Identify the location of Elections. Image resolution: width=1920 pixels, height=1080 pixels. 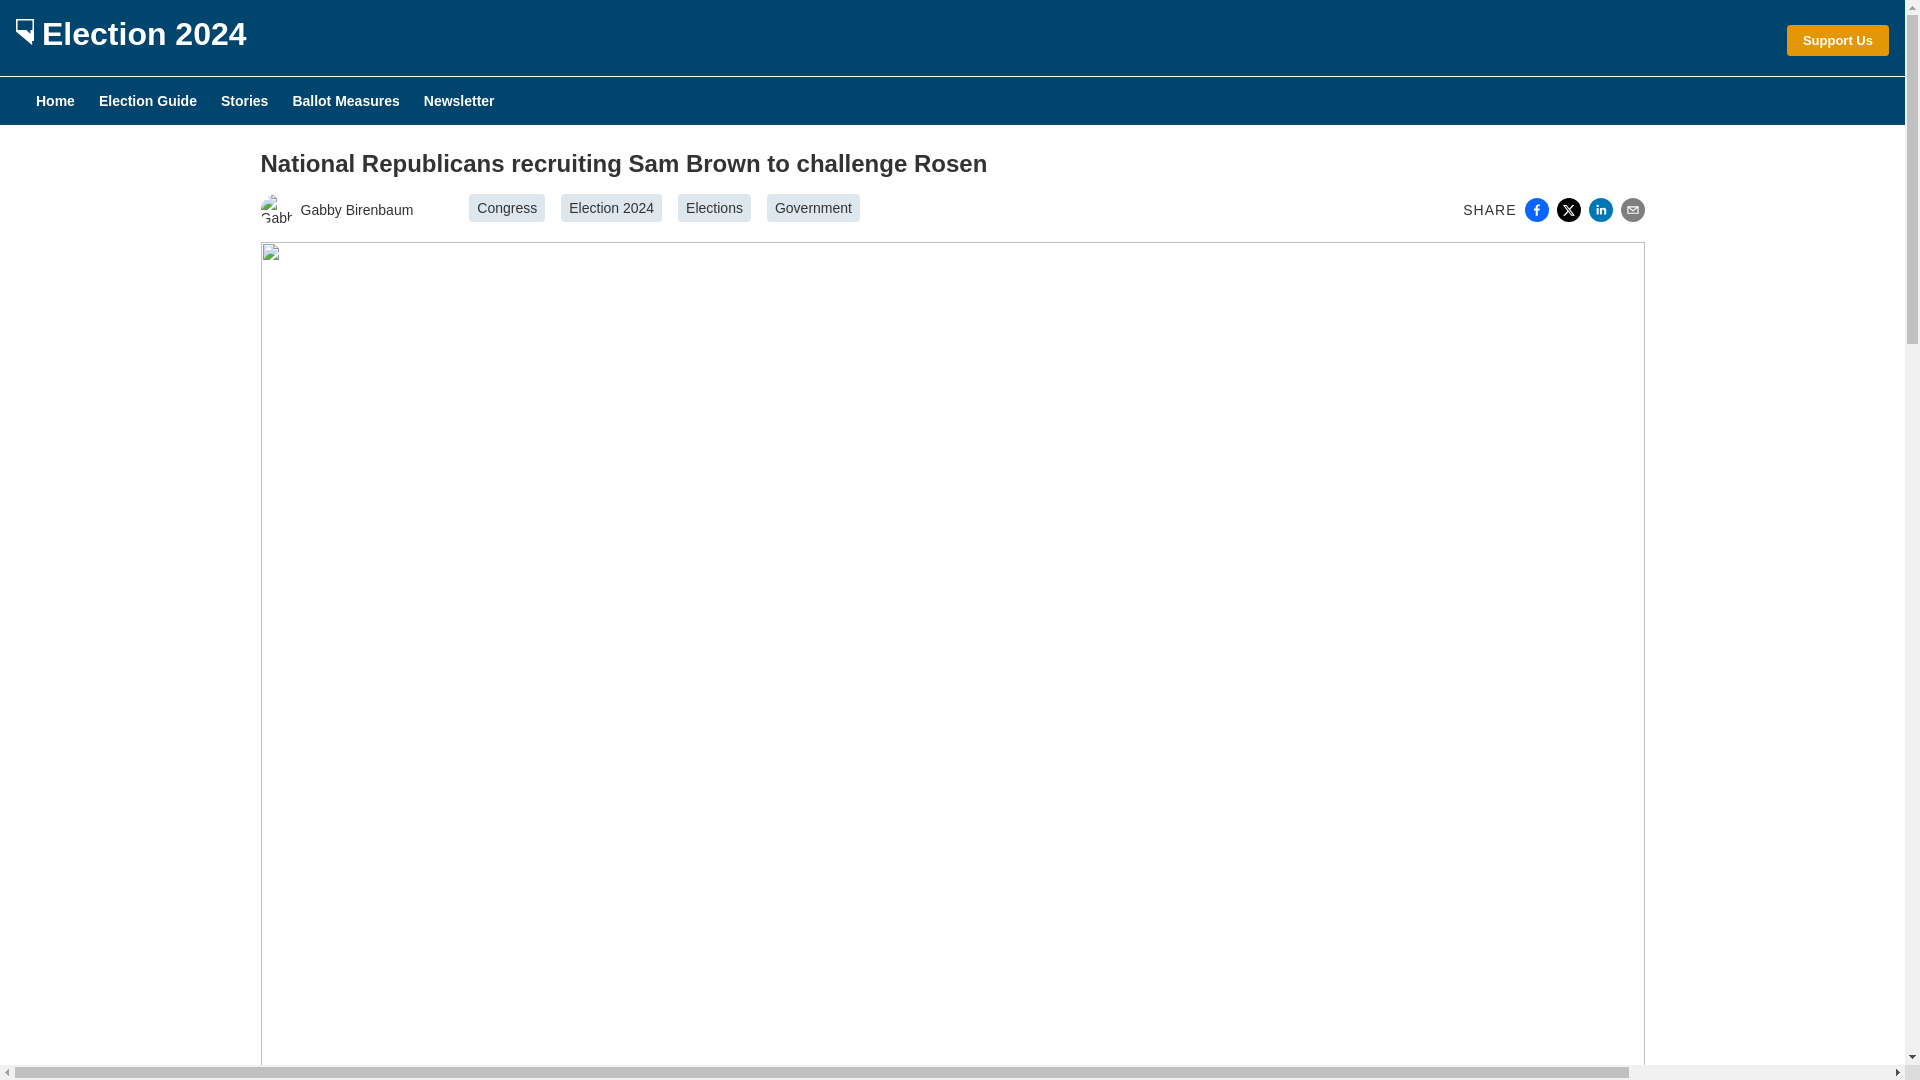
(714, 208).